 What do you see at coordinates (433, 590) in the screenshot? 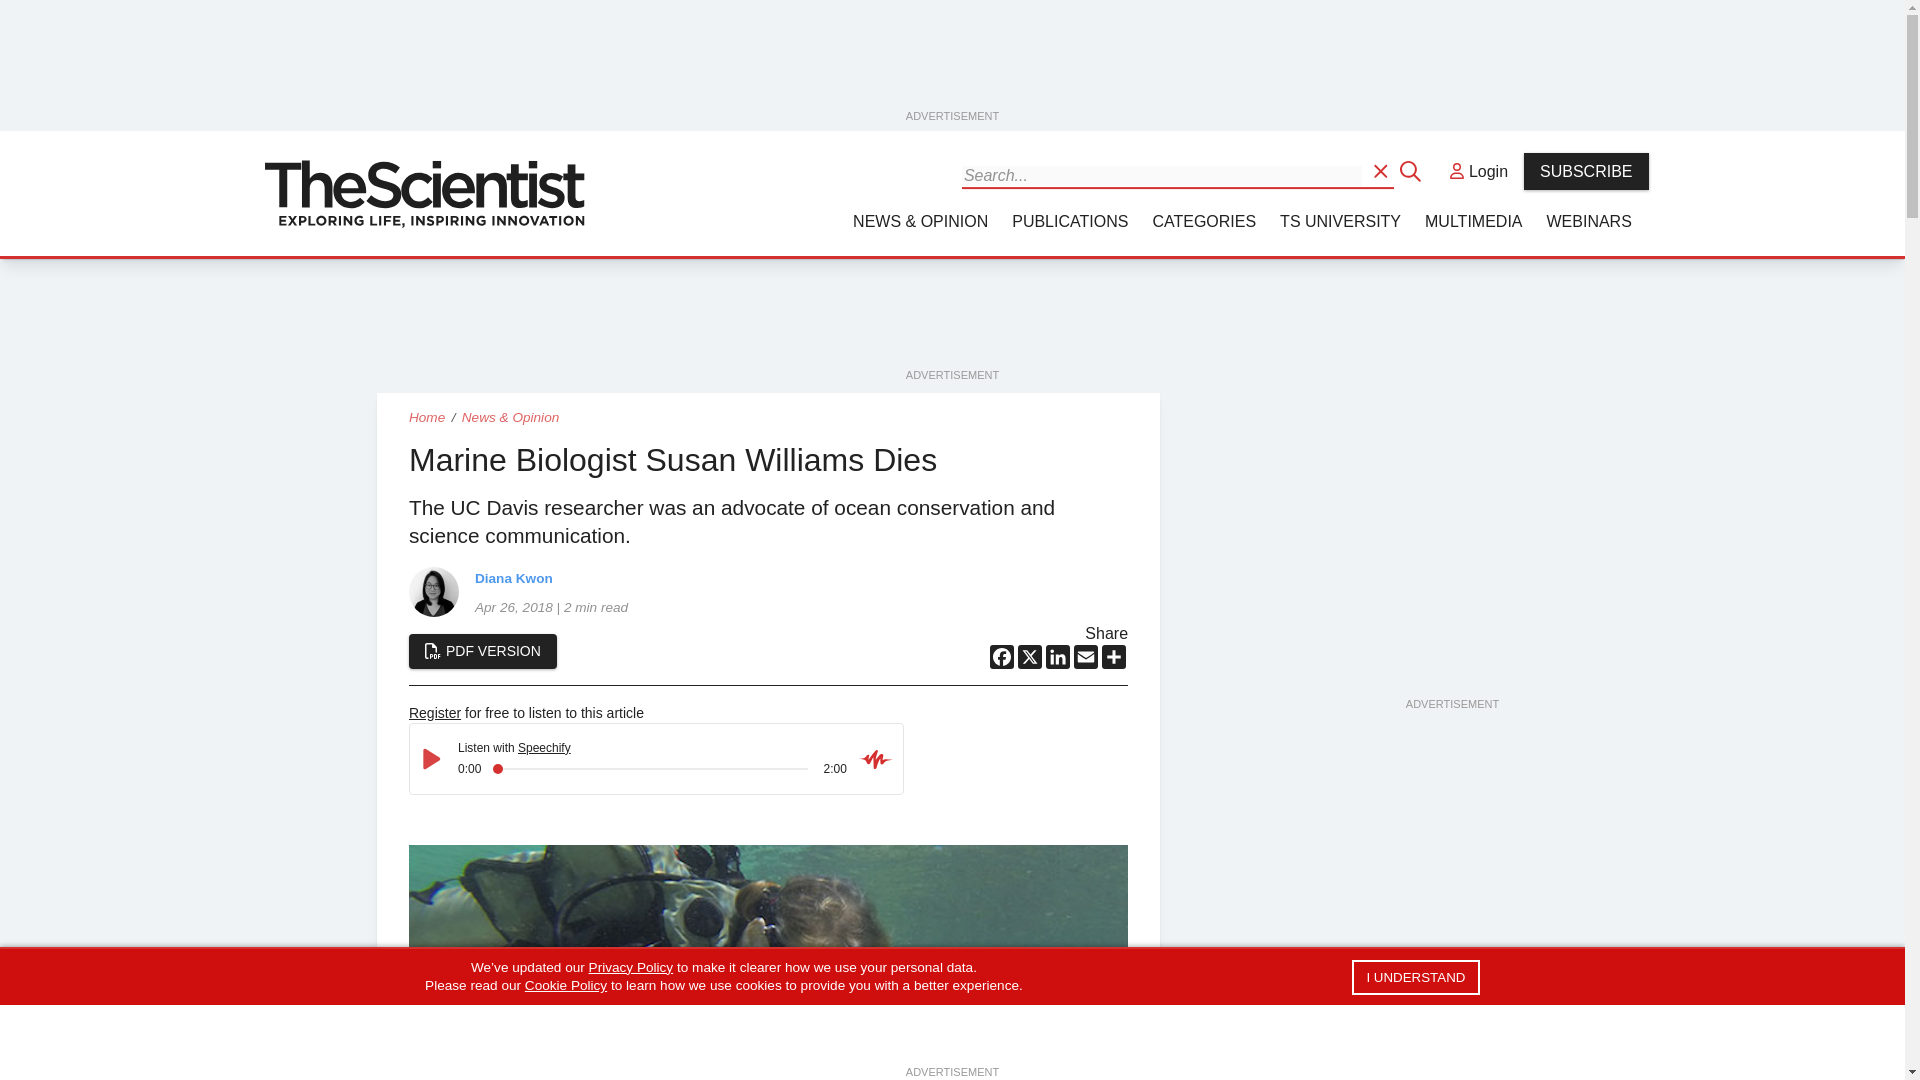
I see `Diana Kwon` at bounding box center [433, 590].